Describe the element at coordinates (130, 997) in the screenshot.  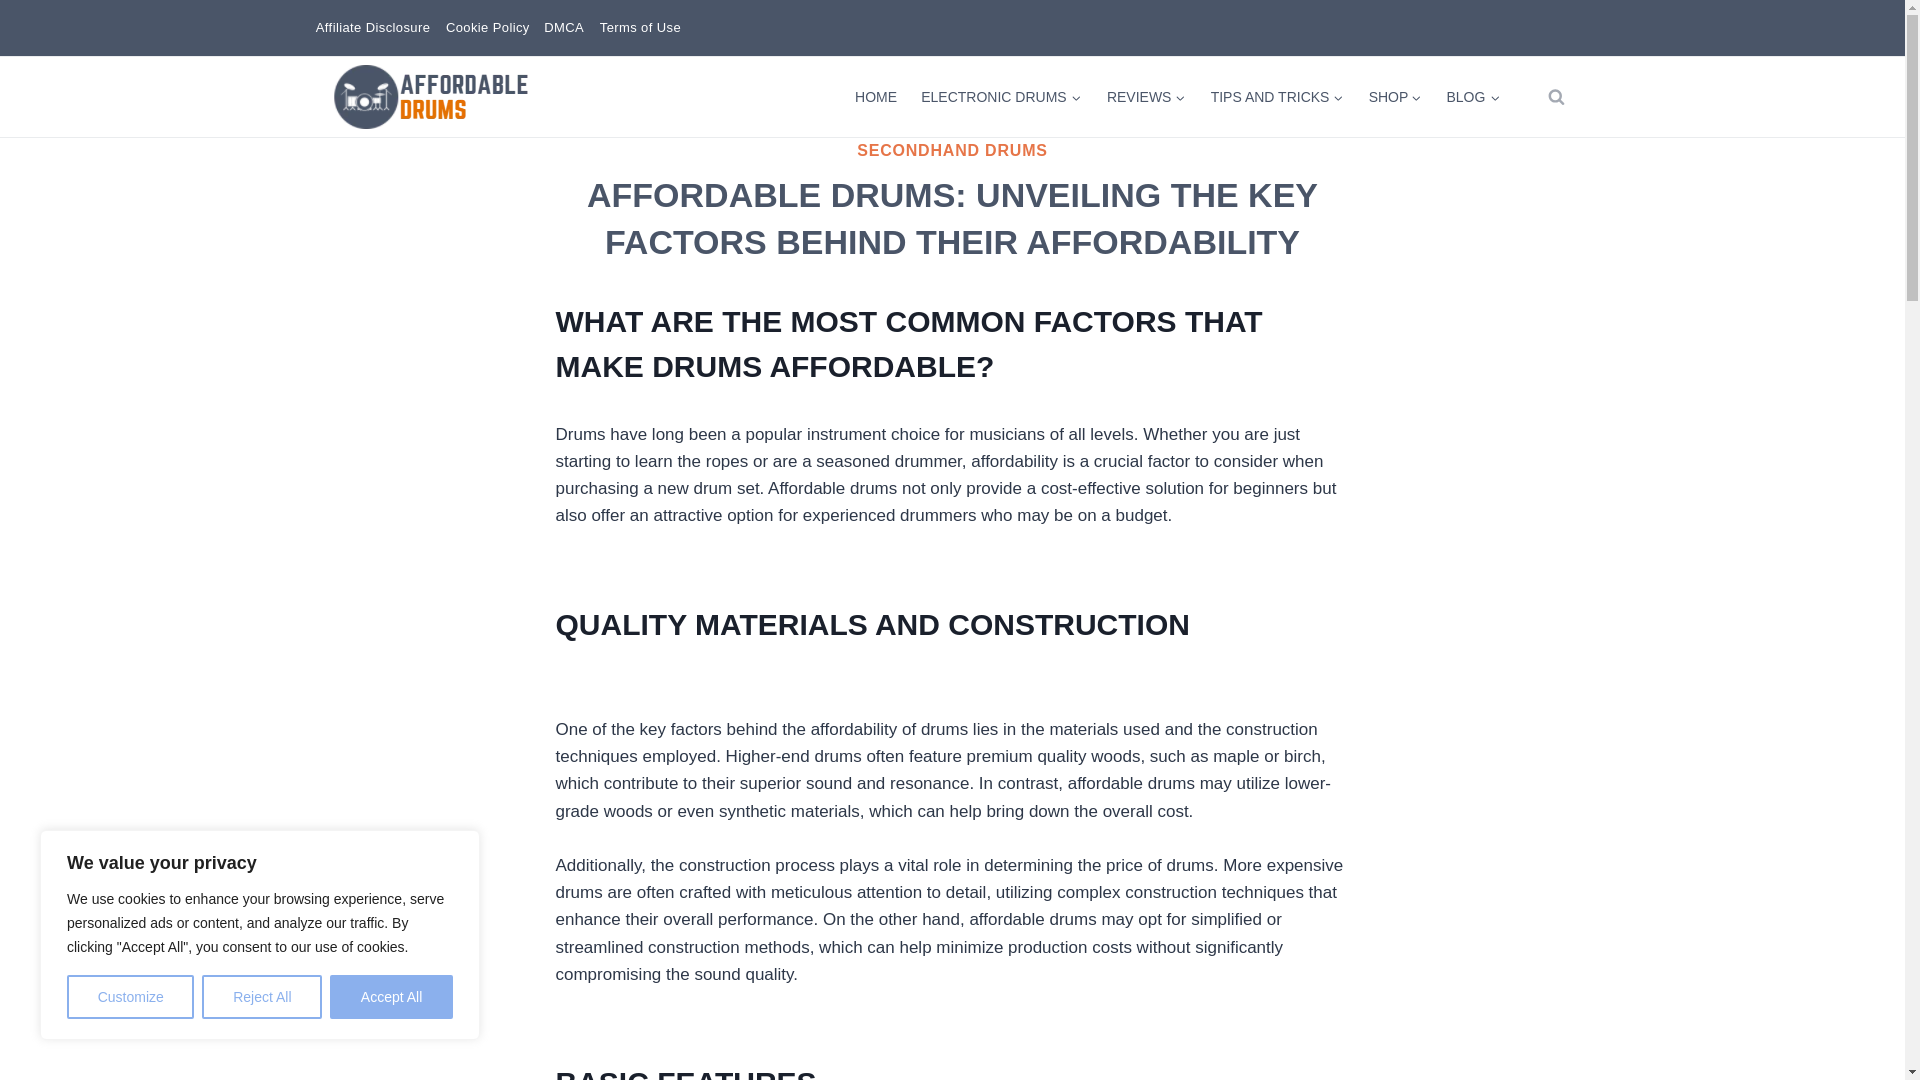
I see `Customize` at that location.